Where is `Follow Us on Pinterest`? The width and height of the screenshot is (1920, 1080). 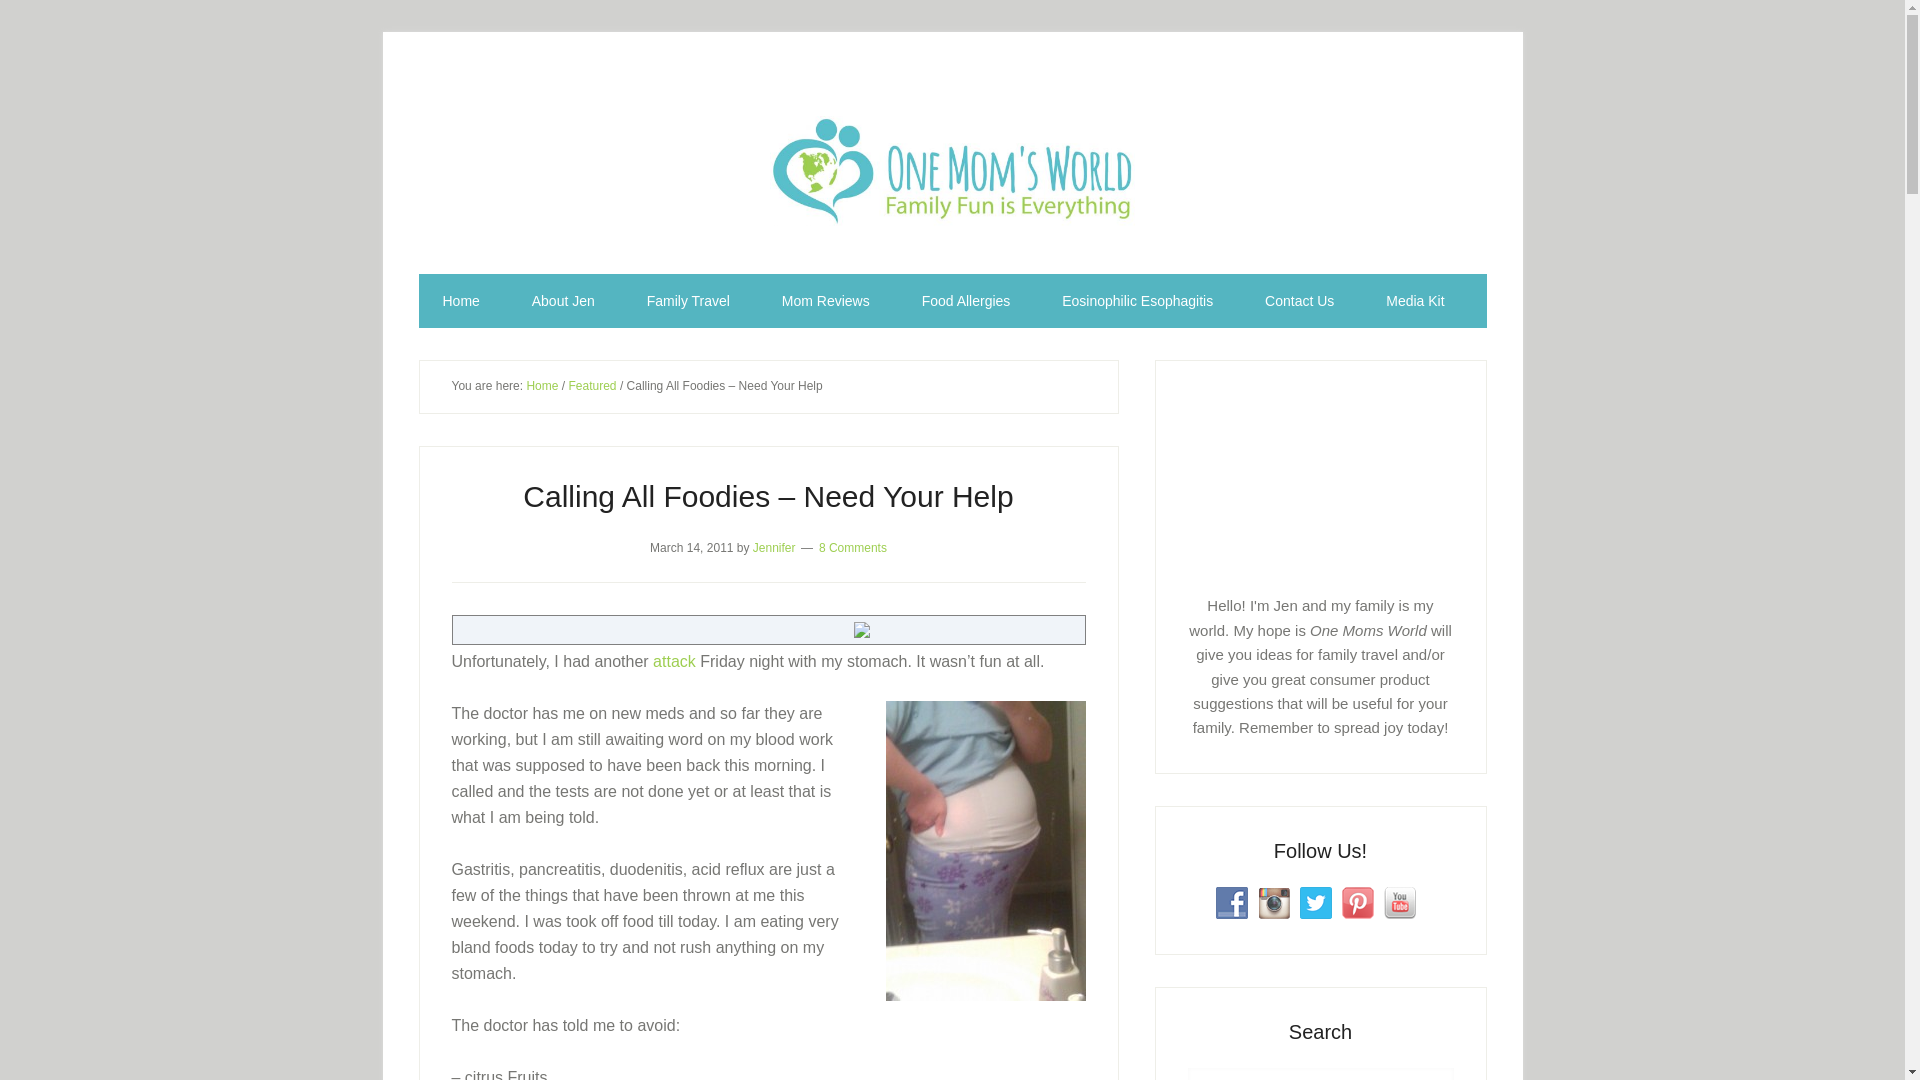
Follow Us on Pinterest is located at coordinates (1358, 902).